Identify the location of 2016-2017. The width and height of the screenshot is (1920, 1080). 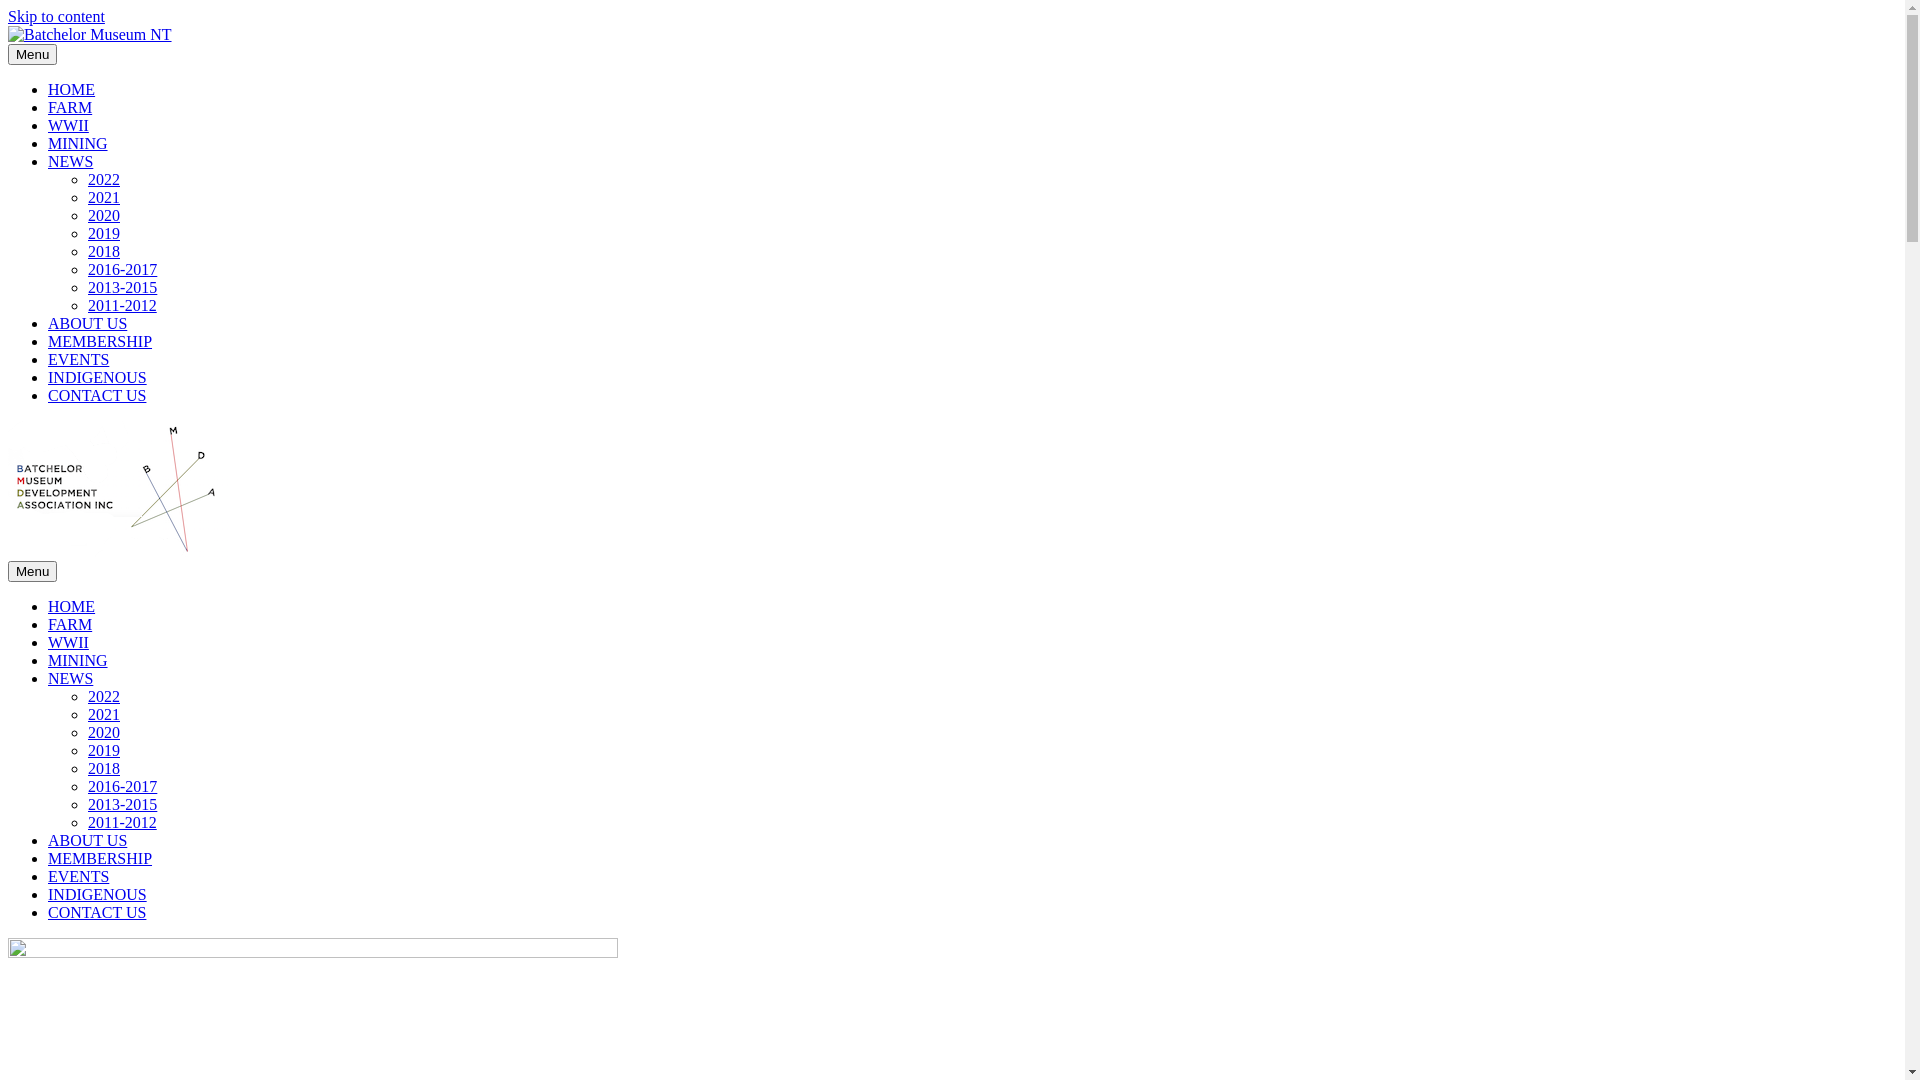
(122, 786).